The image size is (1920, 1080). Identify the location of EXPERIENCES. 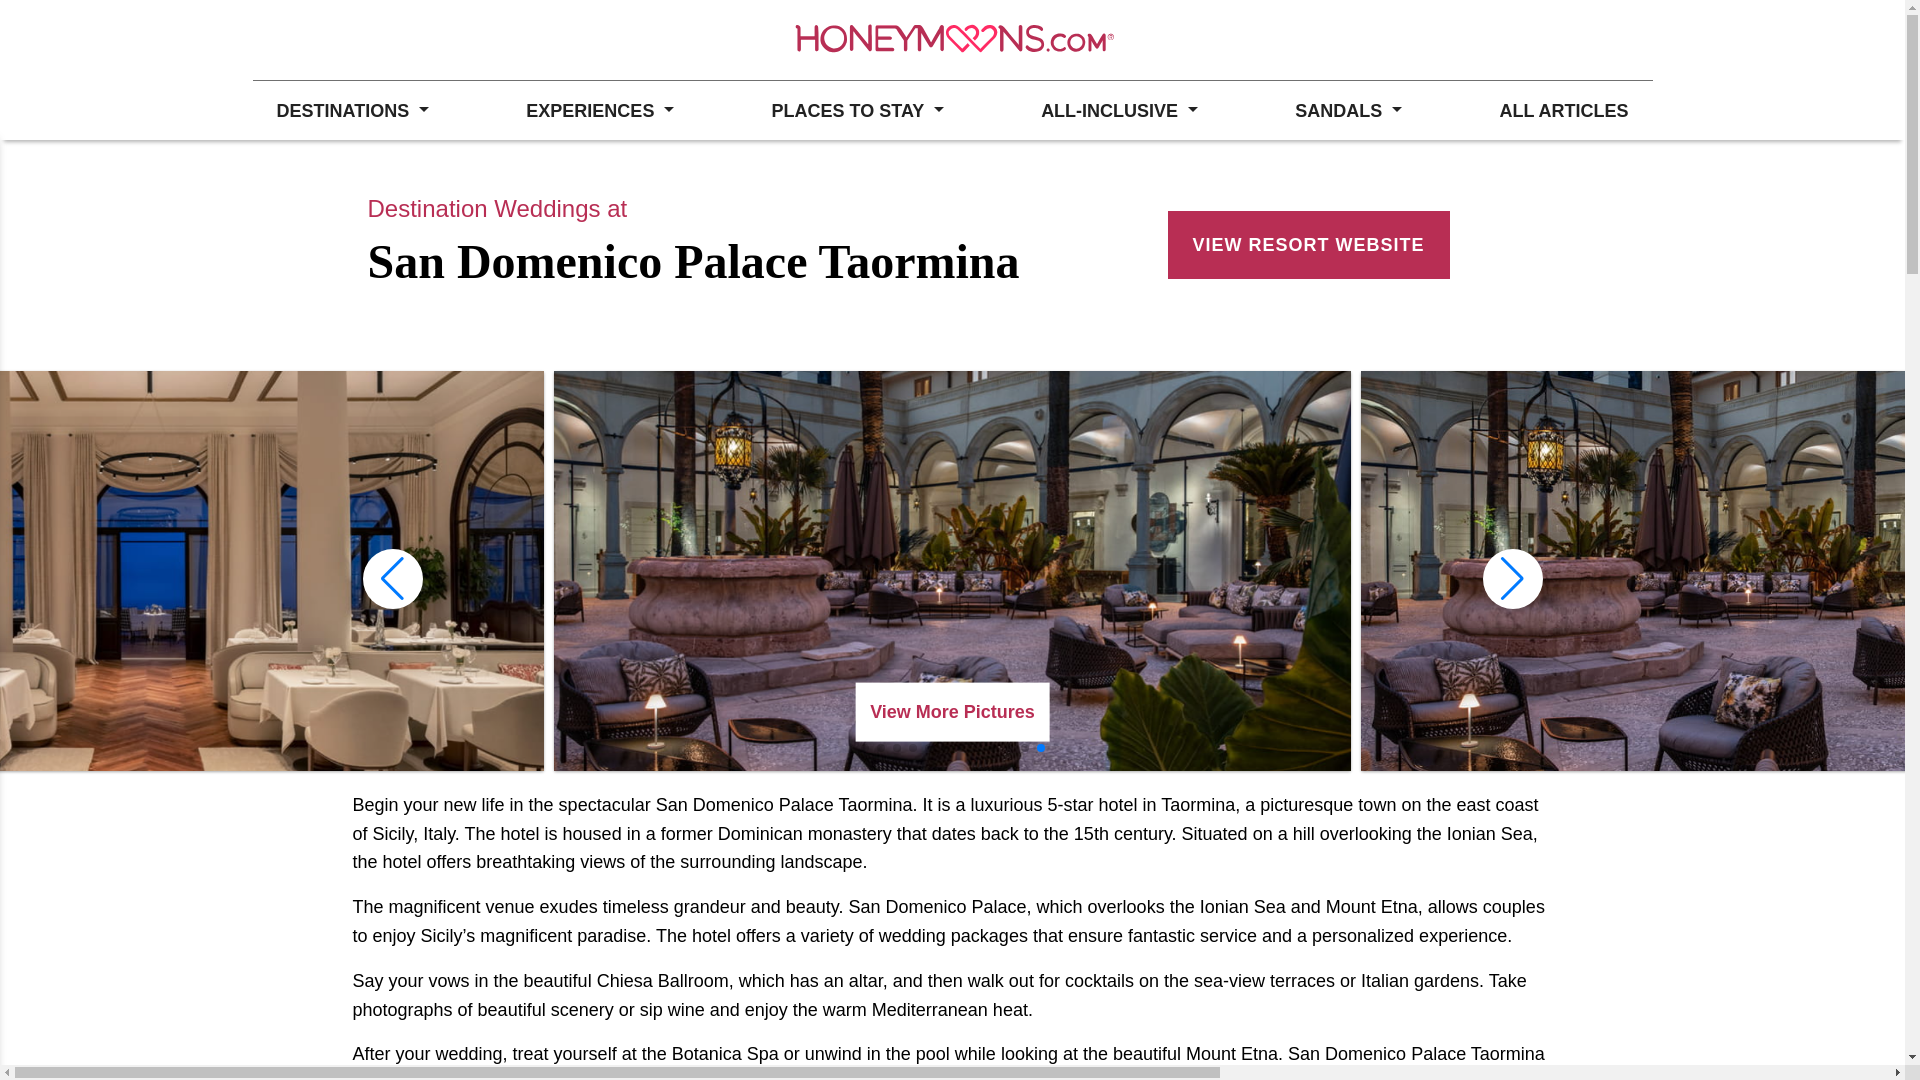
(600, 110).